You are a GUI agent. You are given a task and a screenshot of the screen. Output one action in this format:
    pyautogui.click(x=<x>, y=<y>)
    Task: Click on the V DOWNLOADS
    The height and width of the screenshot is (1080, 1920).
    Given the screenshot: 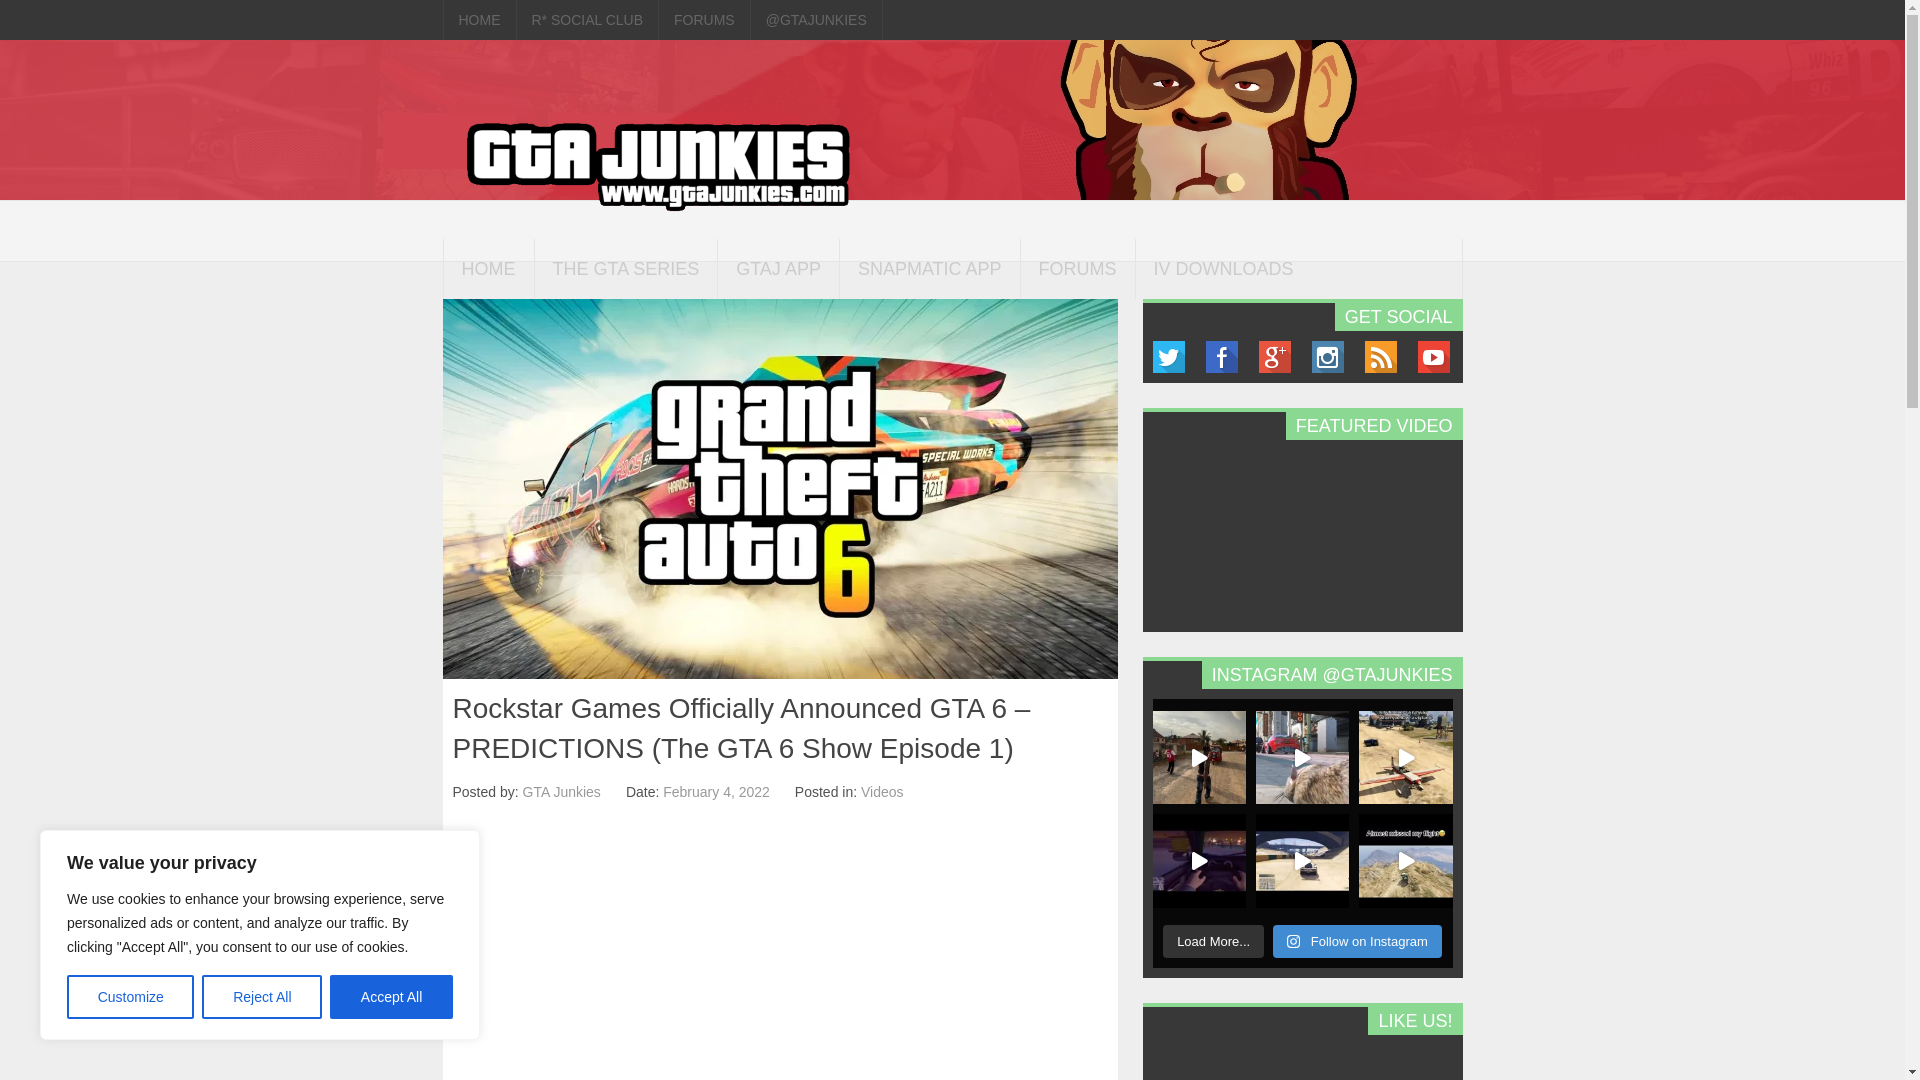 What is the action you would take?
    pyautogui.click(x=528, y=328)
    